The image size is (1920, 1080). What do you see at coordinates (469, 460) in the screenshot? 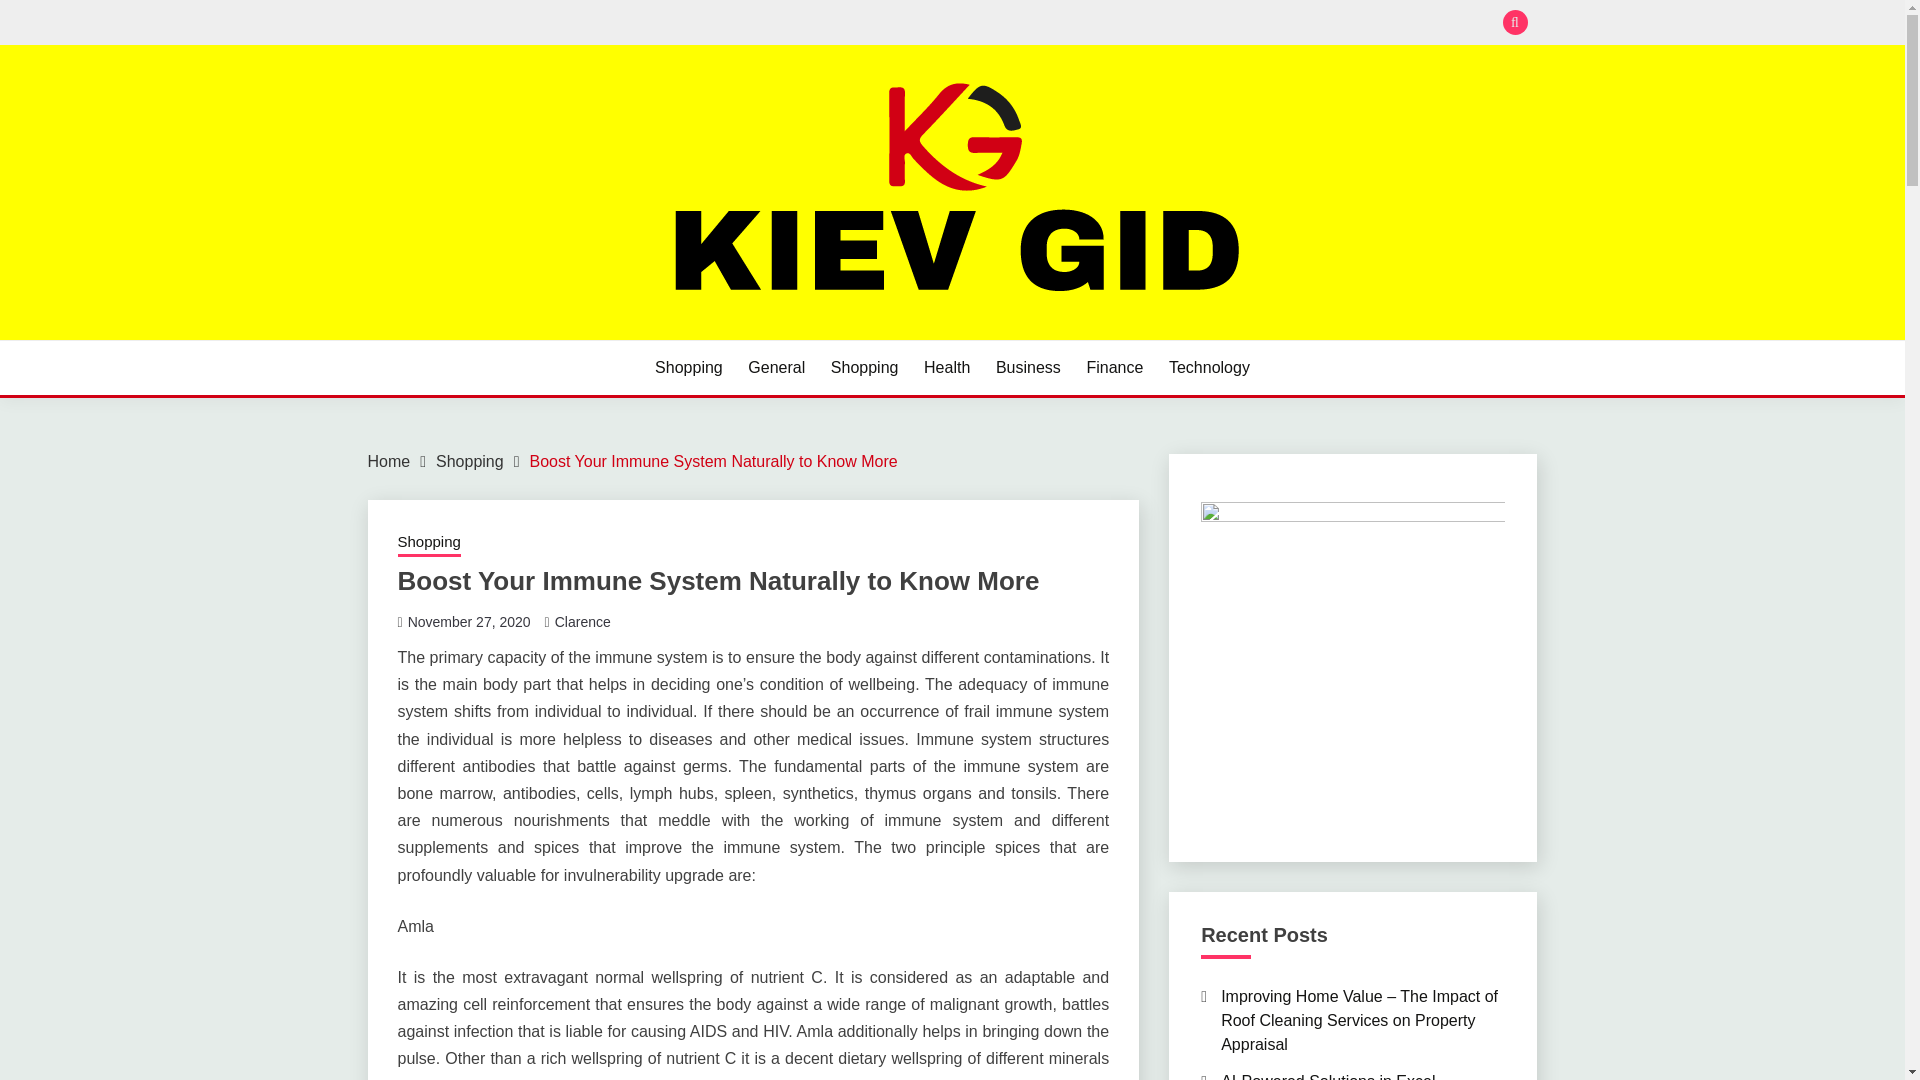
I see `Shopping` at bounding box center [469, 460].